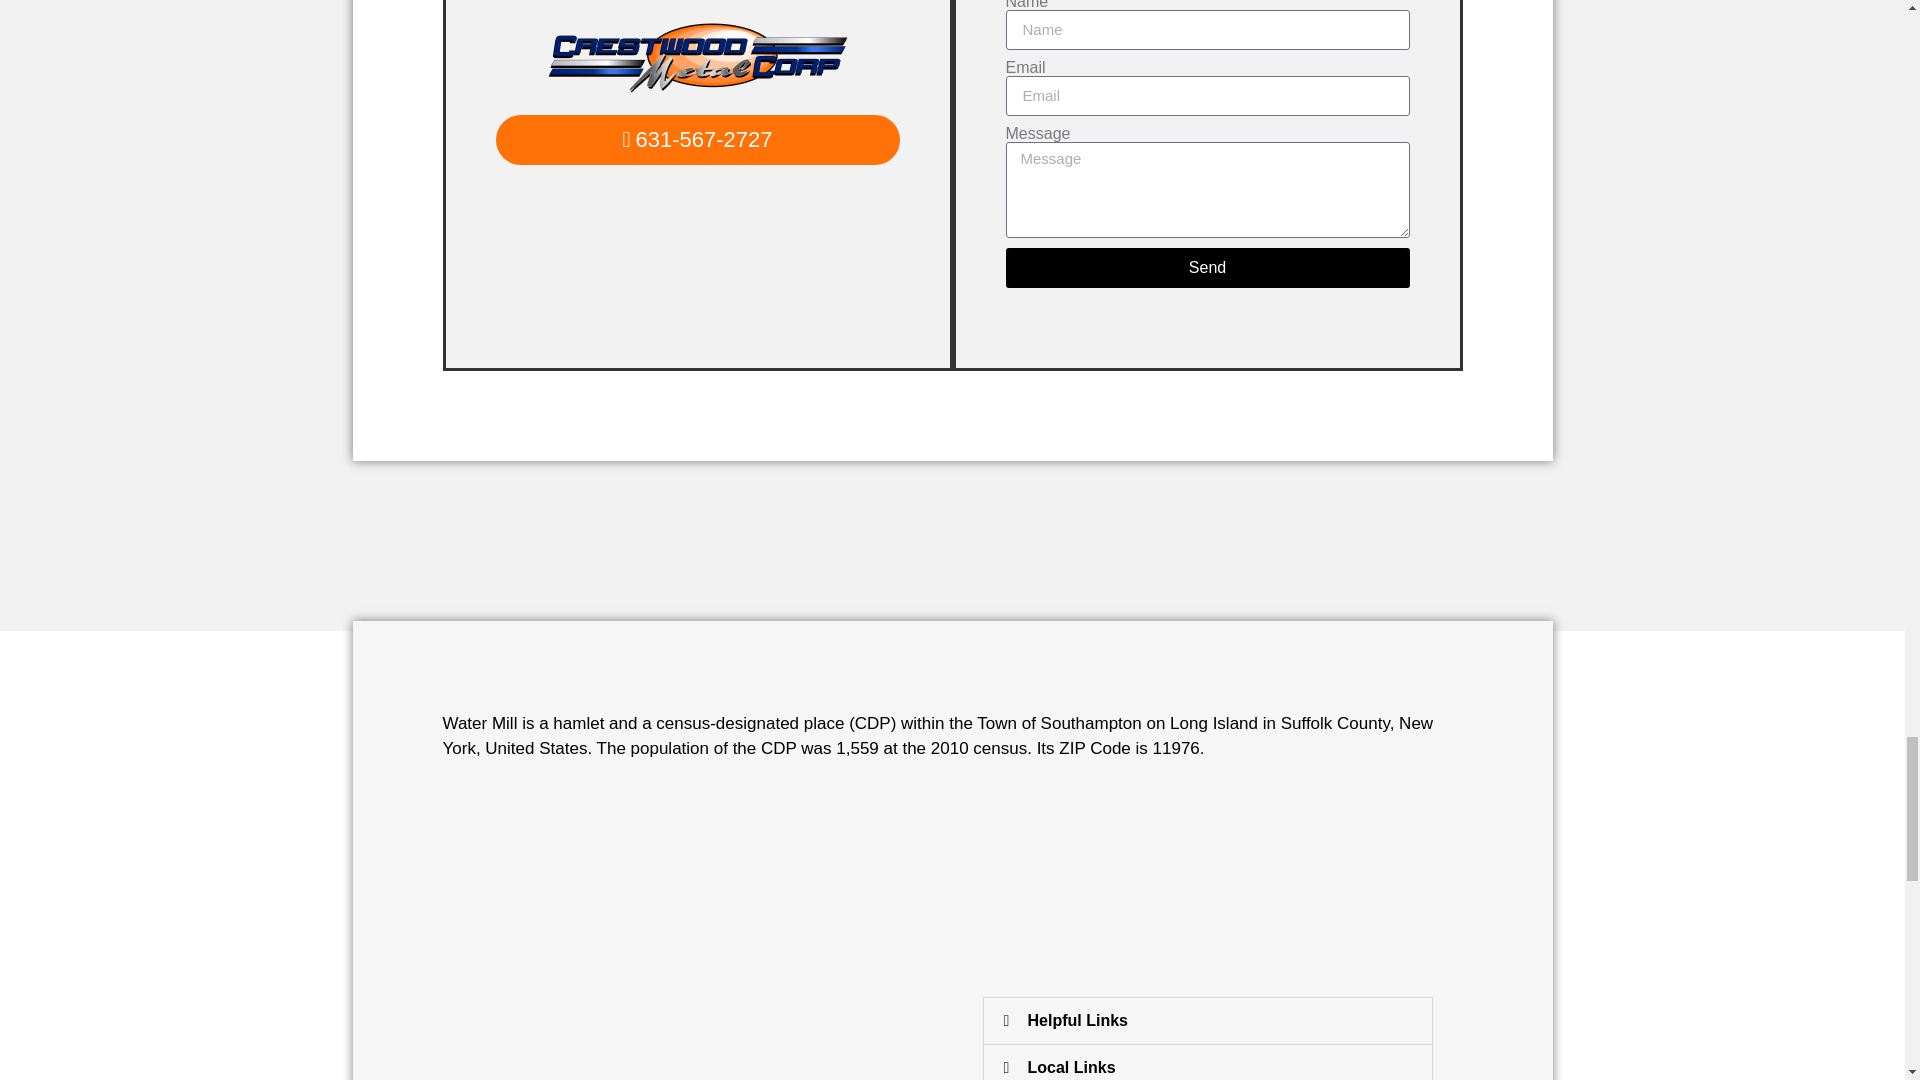  Describe the element at coordinates (698, 140) in the screenshot. I see `631-567-2727` at that location.